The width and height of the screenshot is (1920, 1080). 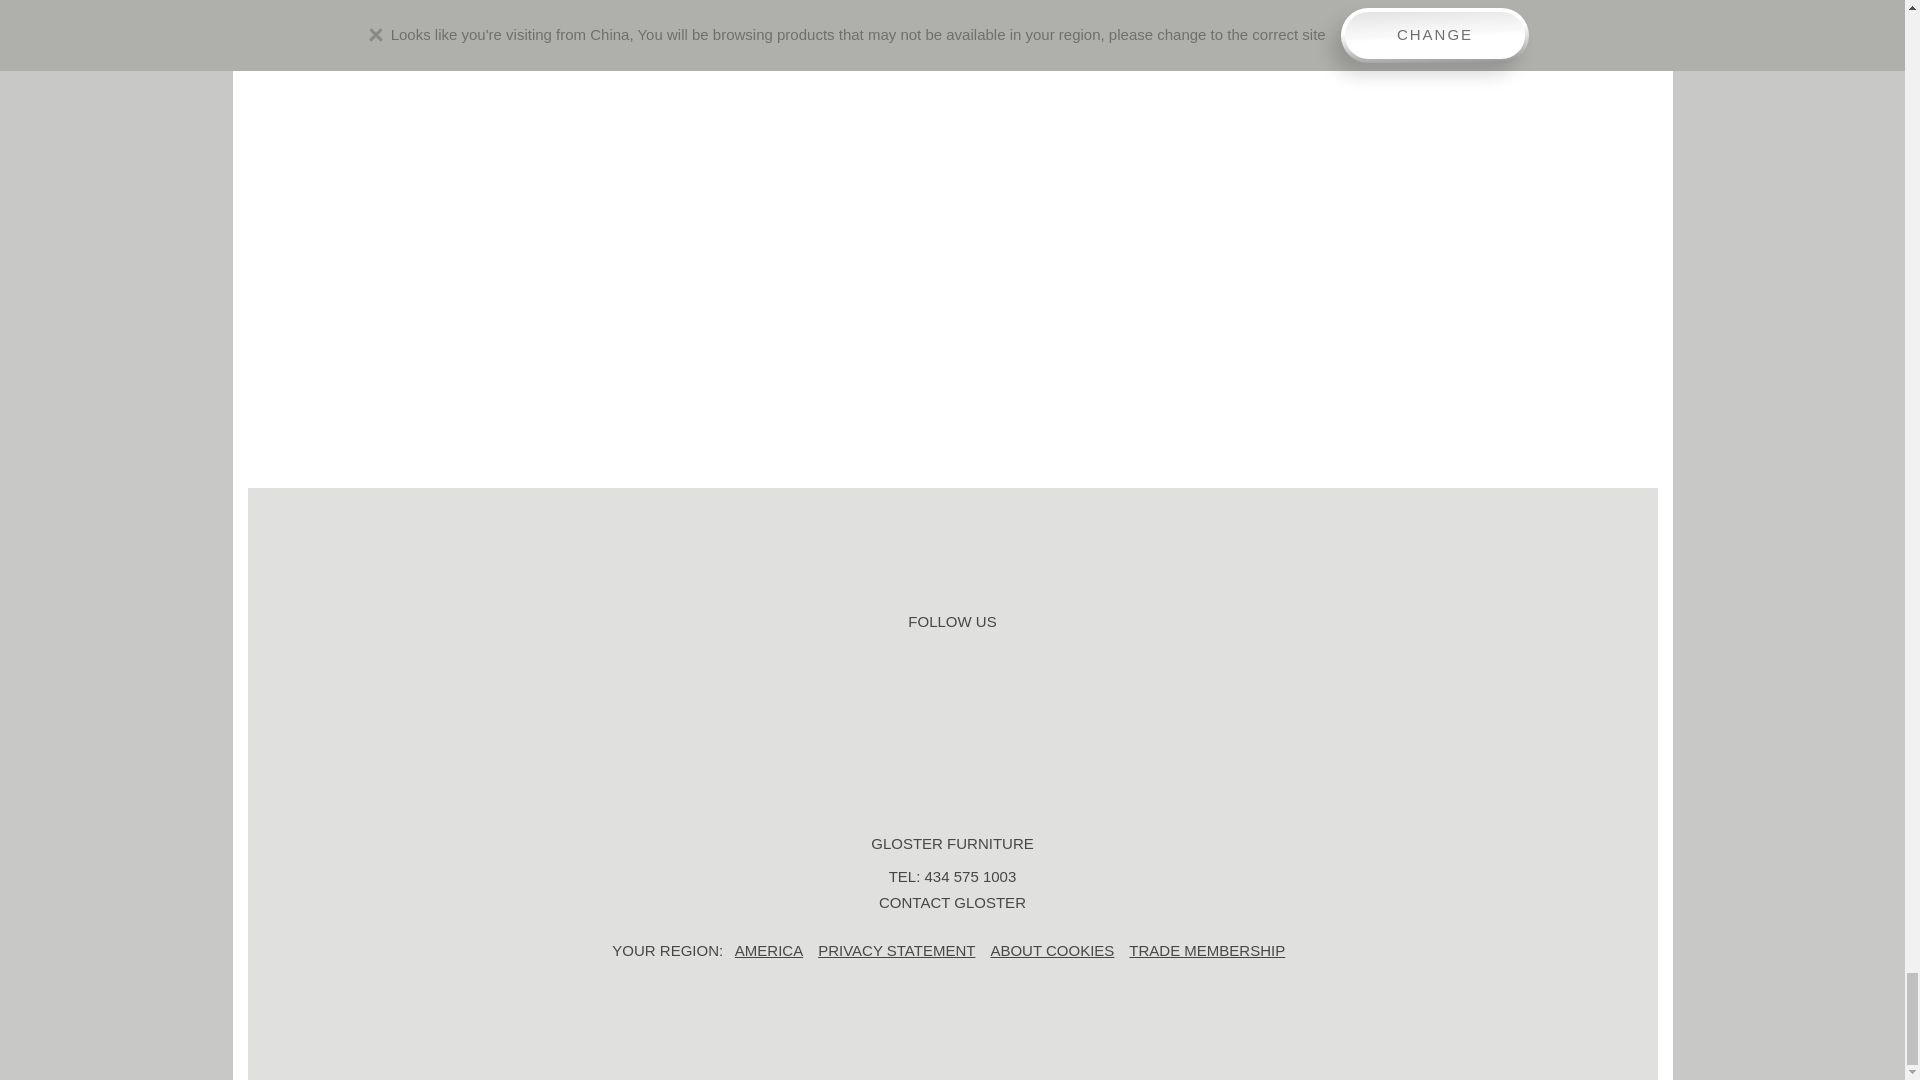 What do you see at coordinates (1076, 728) in the screenshot?
I see `Other 1` at bounding box center [1076, 728].